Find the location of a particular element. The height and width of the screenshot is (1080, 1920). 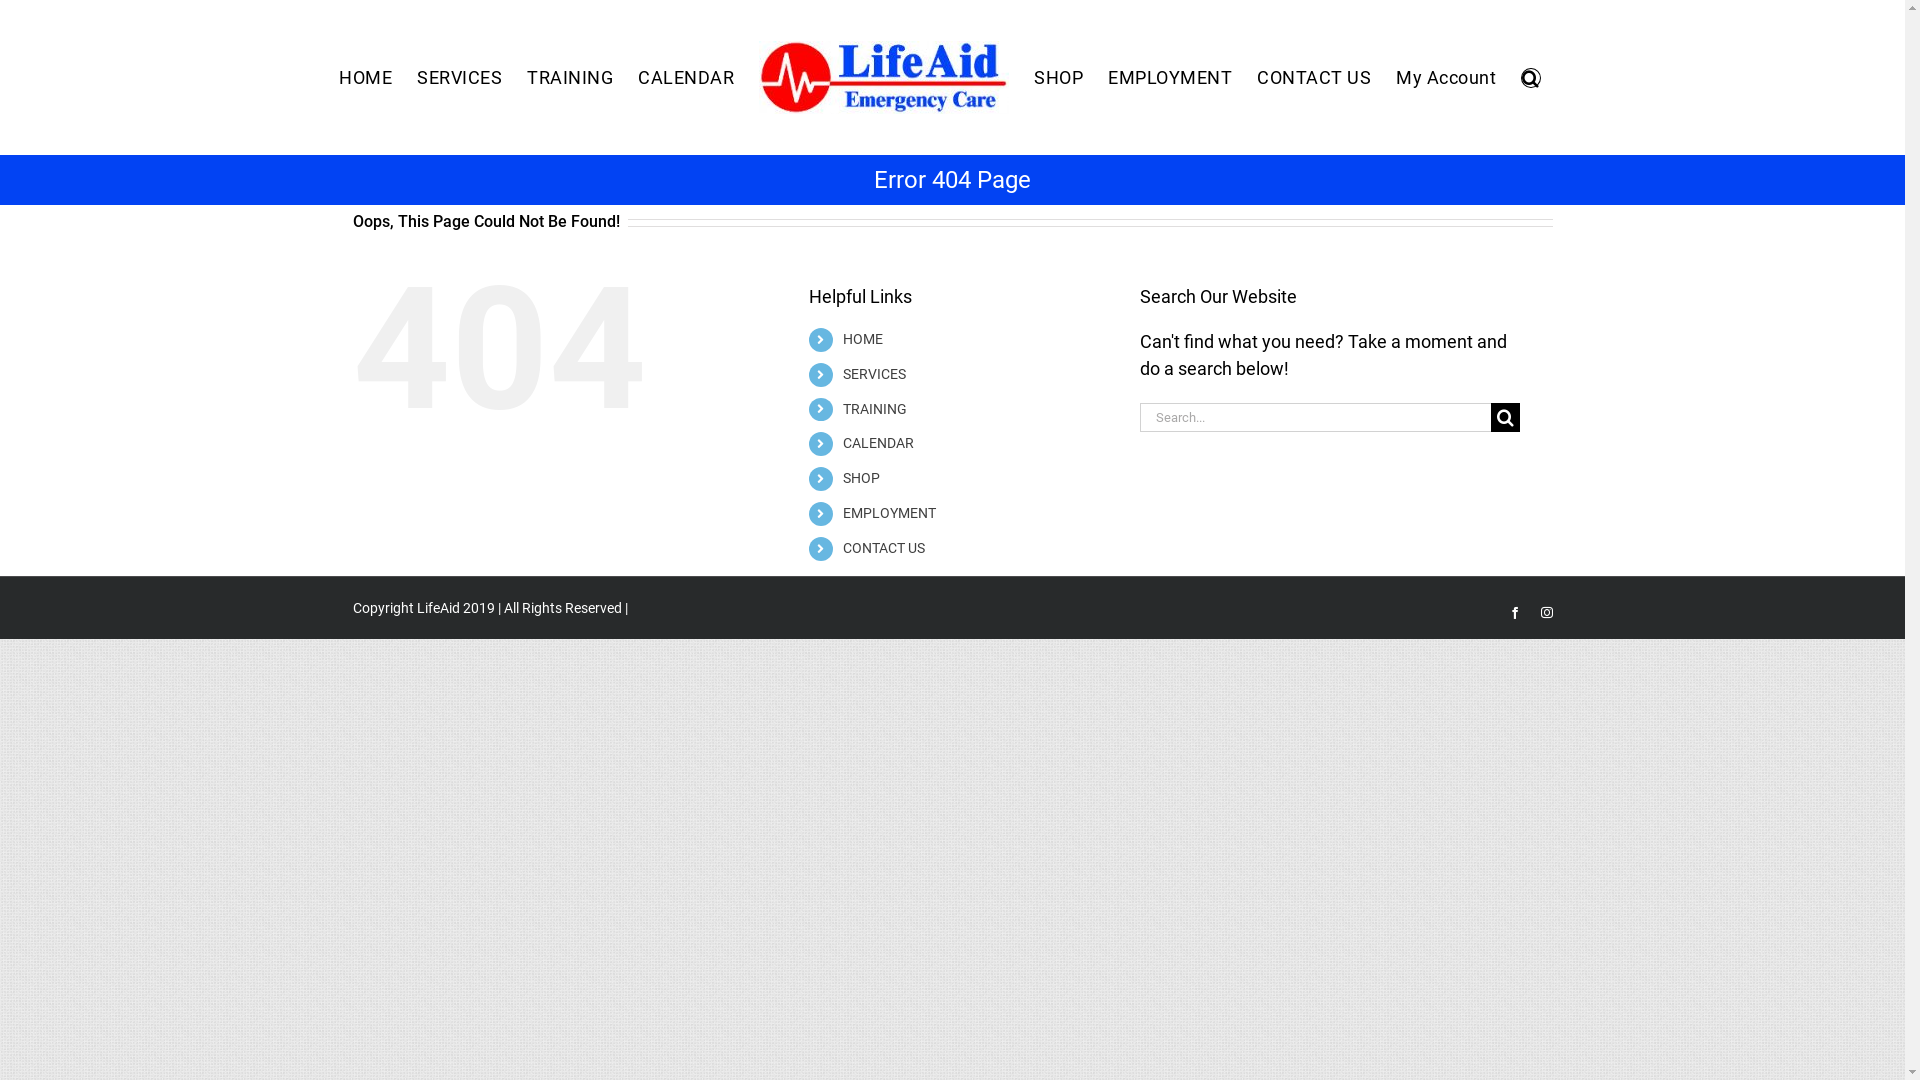

TRAINING is located at coordinates (875, 409).